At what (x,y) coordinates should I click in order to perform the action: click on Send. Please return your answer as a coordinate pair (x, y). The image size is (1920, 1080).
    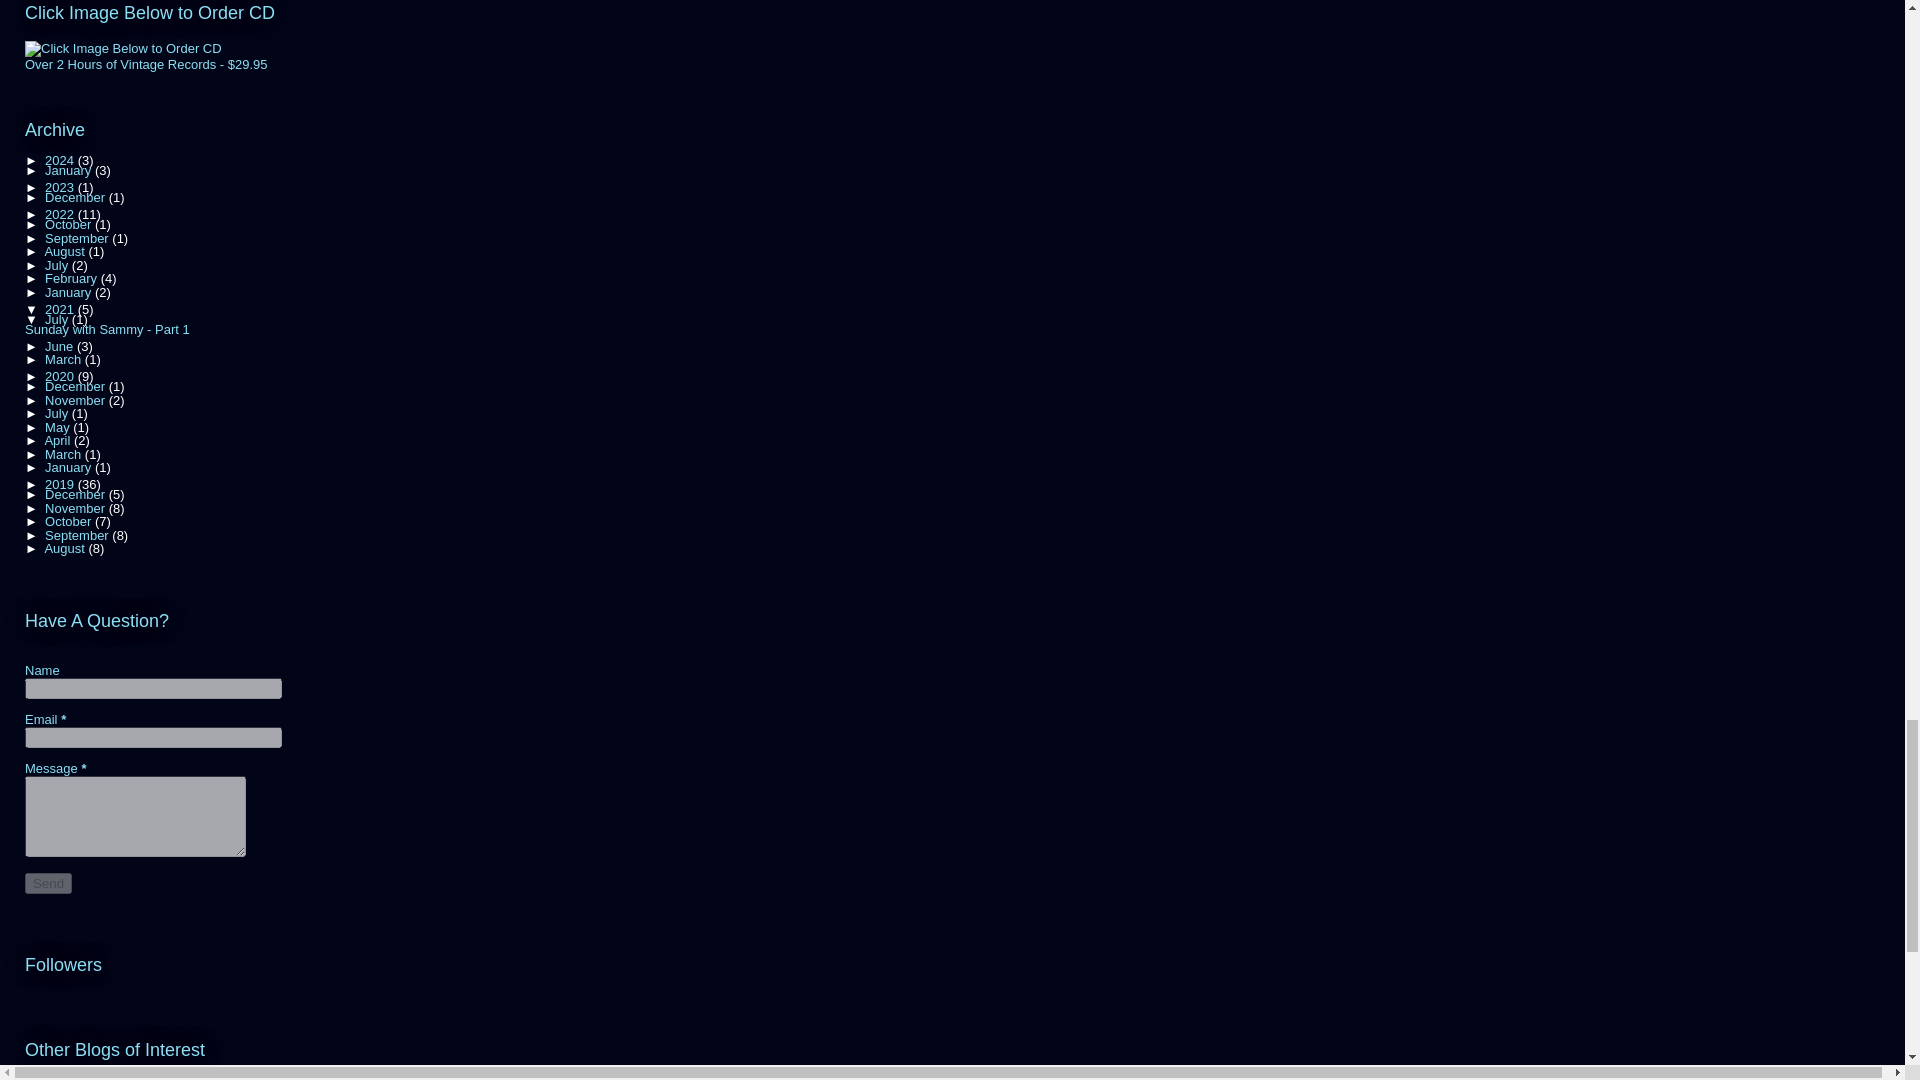
    Looking at the image, I should click on (48, 883).